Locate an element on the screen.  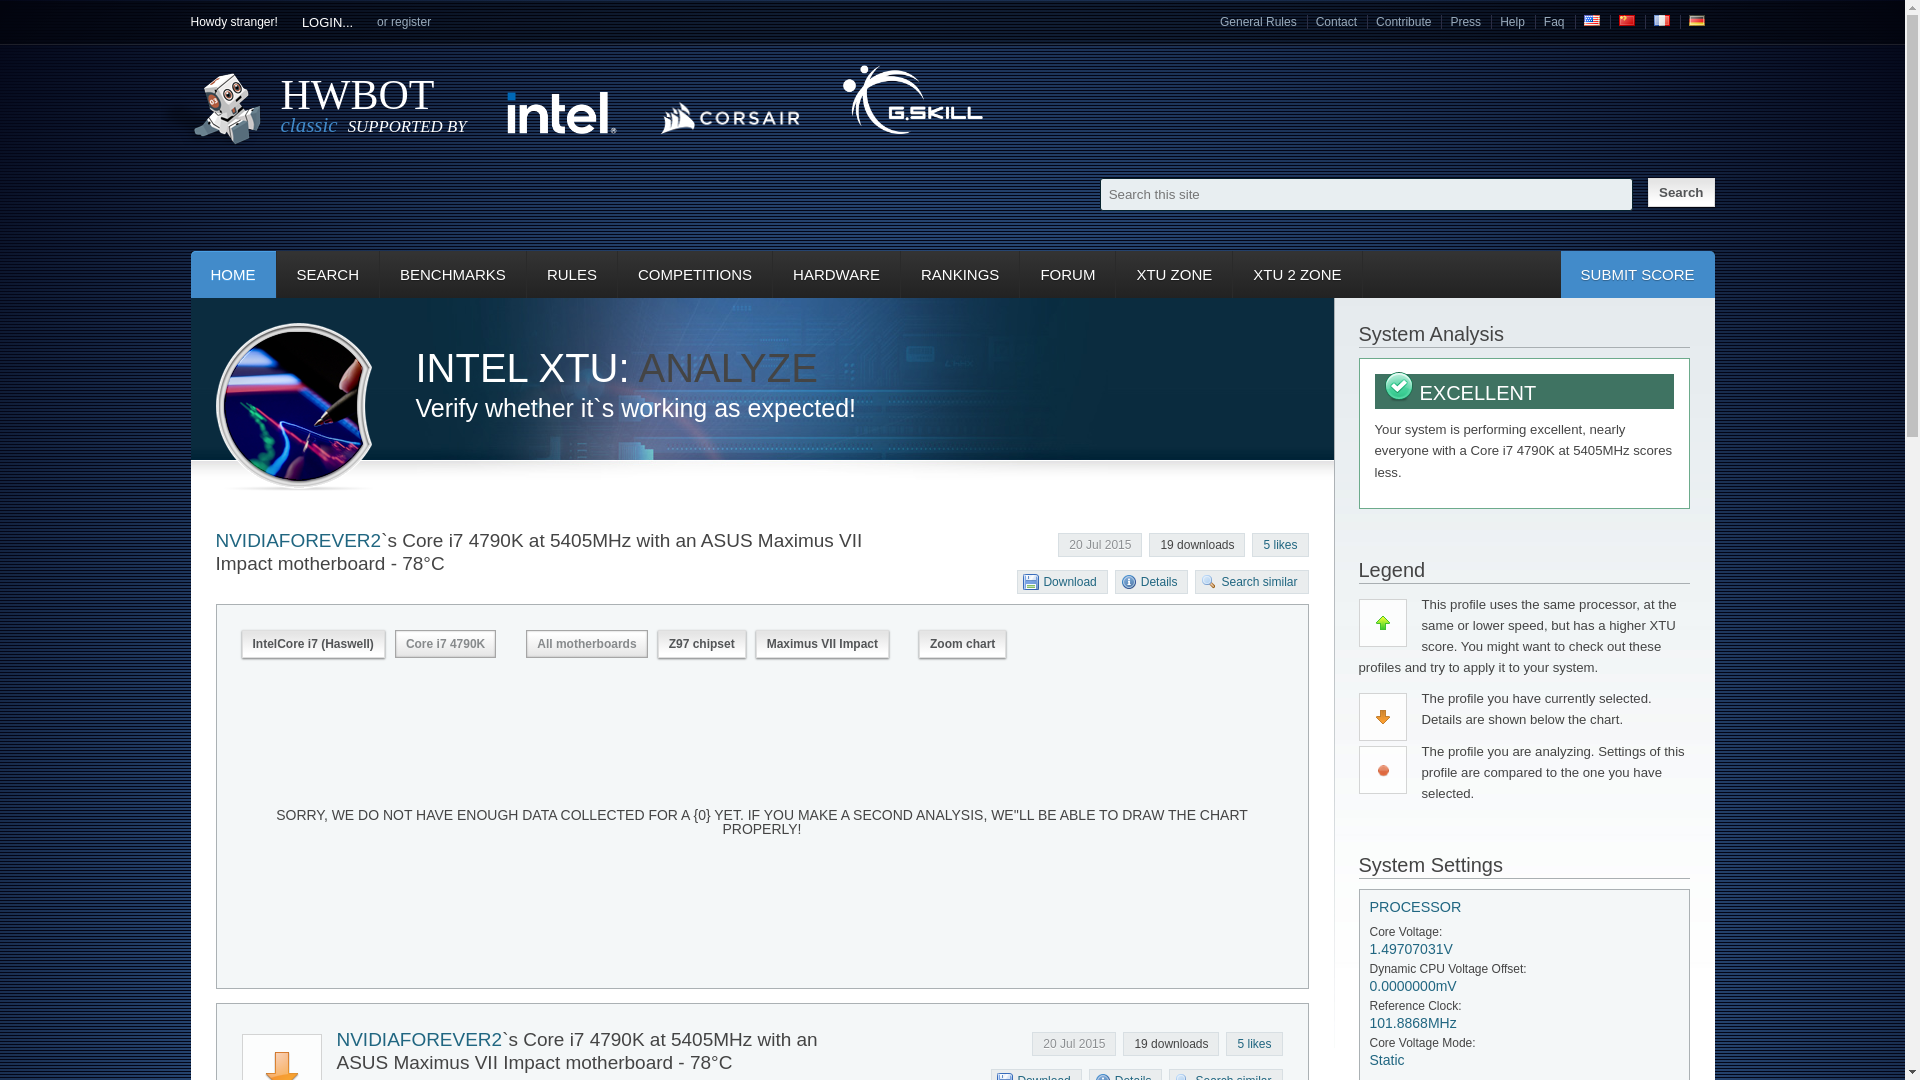
Press is located at coordinates (1464, 22).